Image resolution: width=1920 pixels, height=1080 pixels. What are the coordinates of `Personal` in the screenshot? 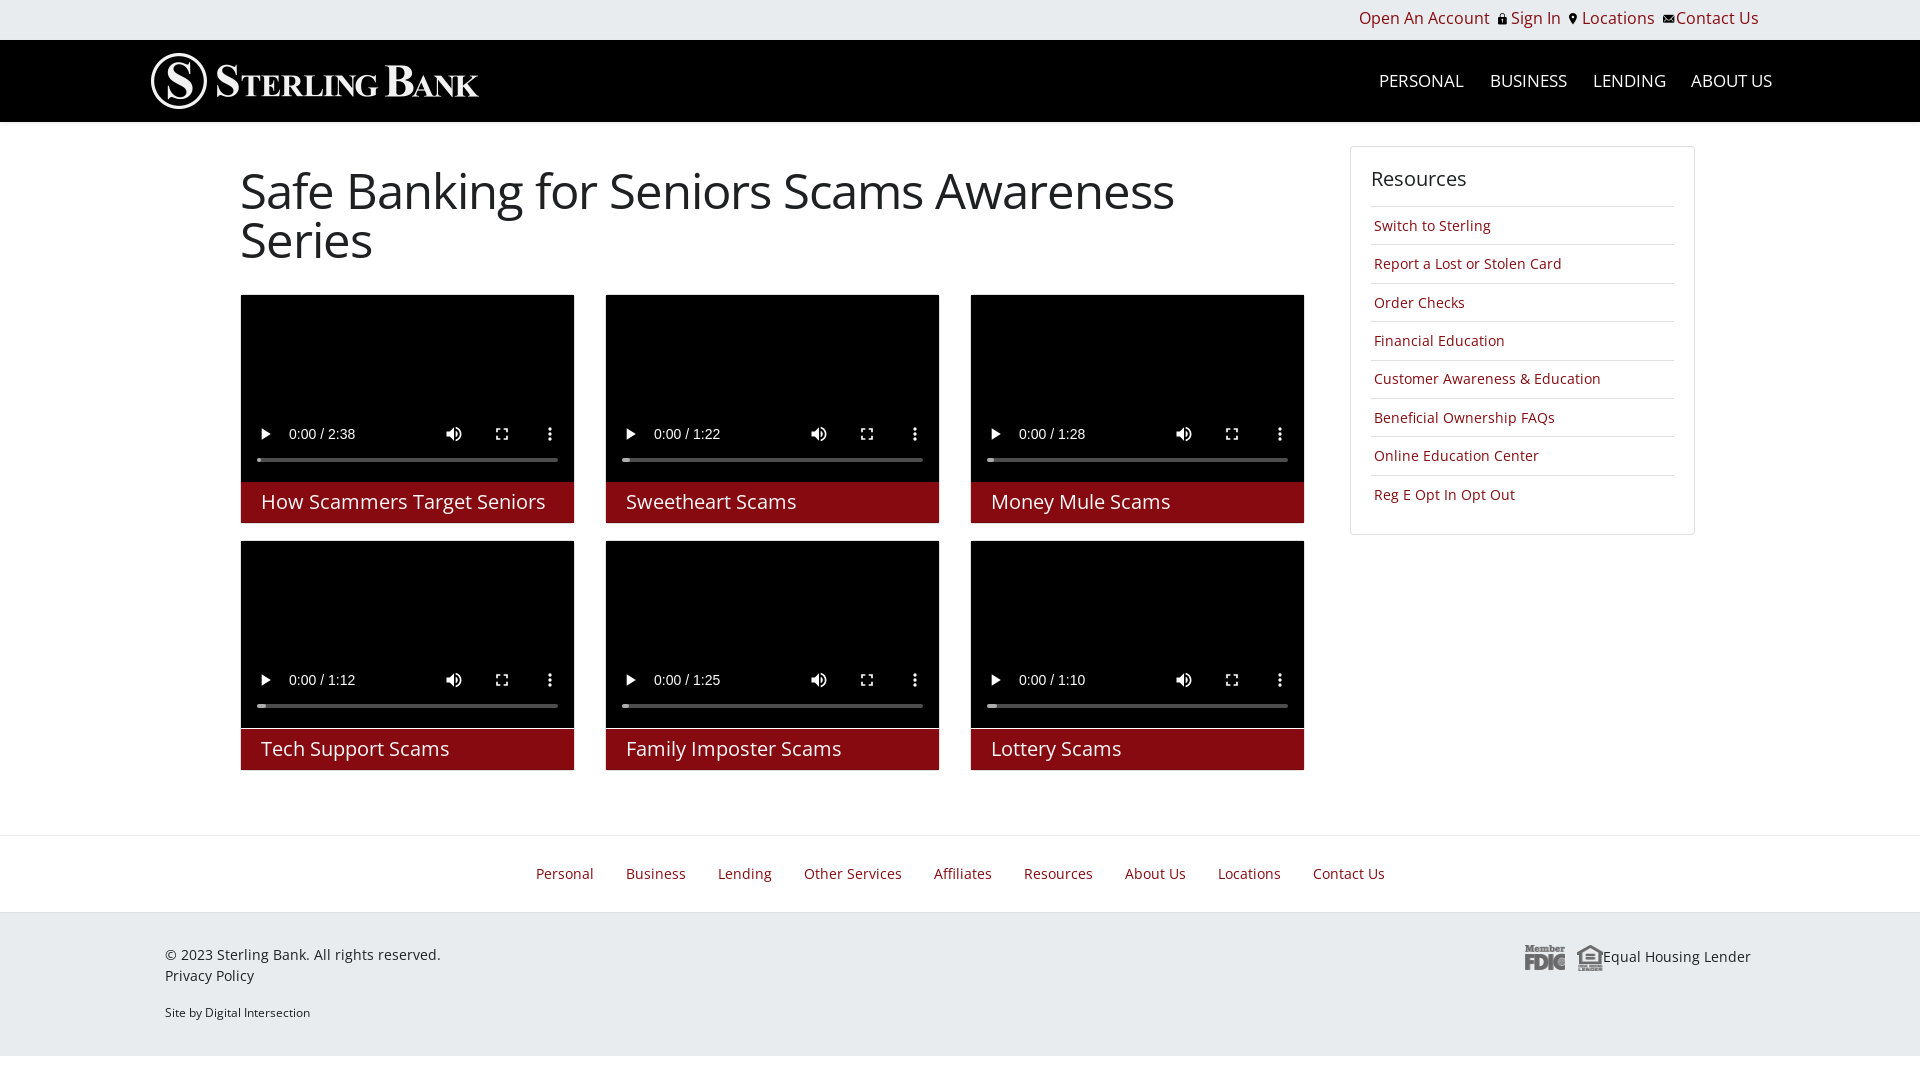 It's located at (565, 874).